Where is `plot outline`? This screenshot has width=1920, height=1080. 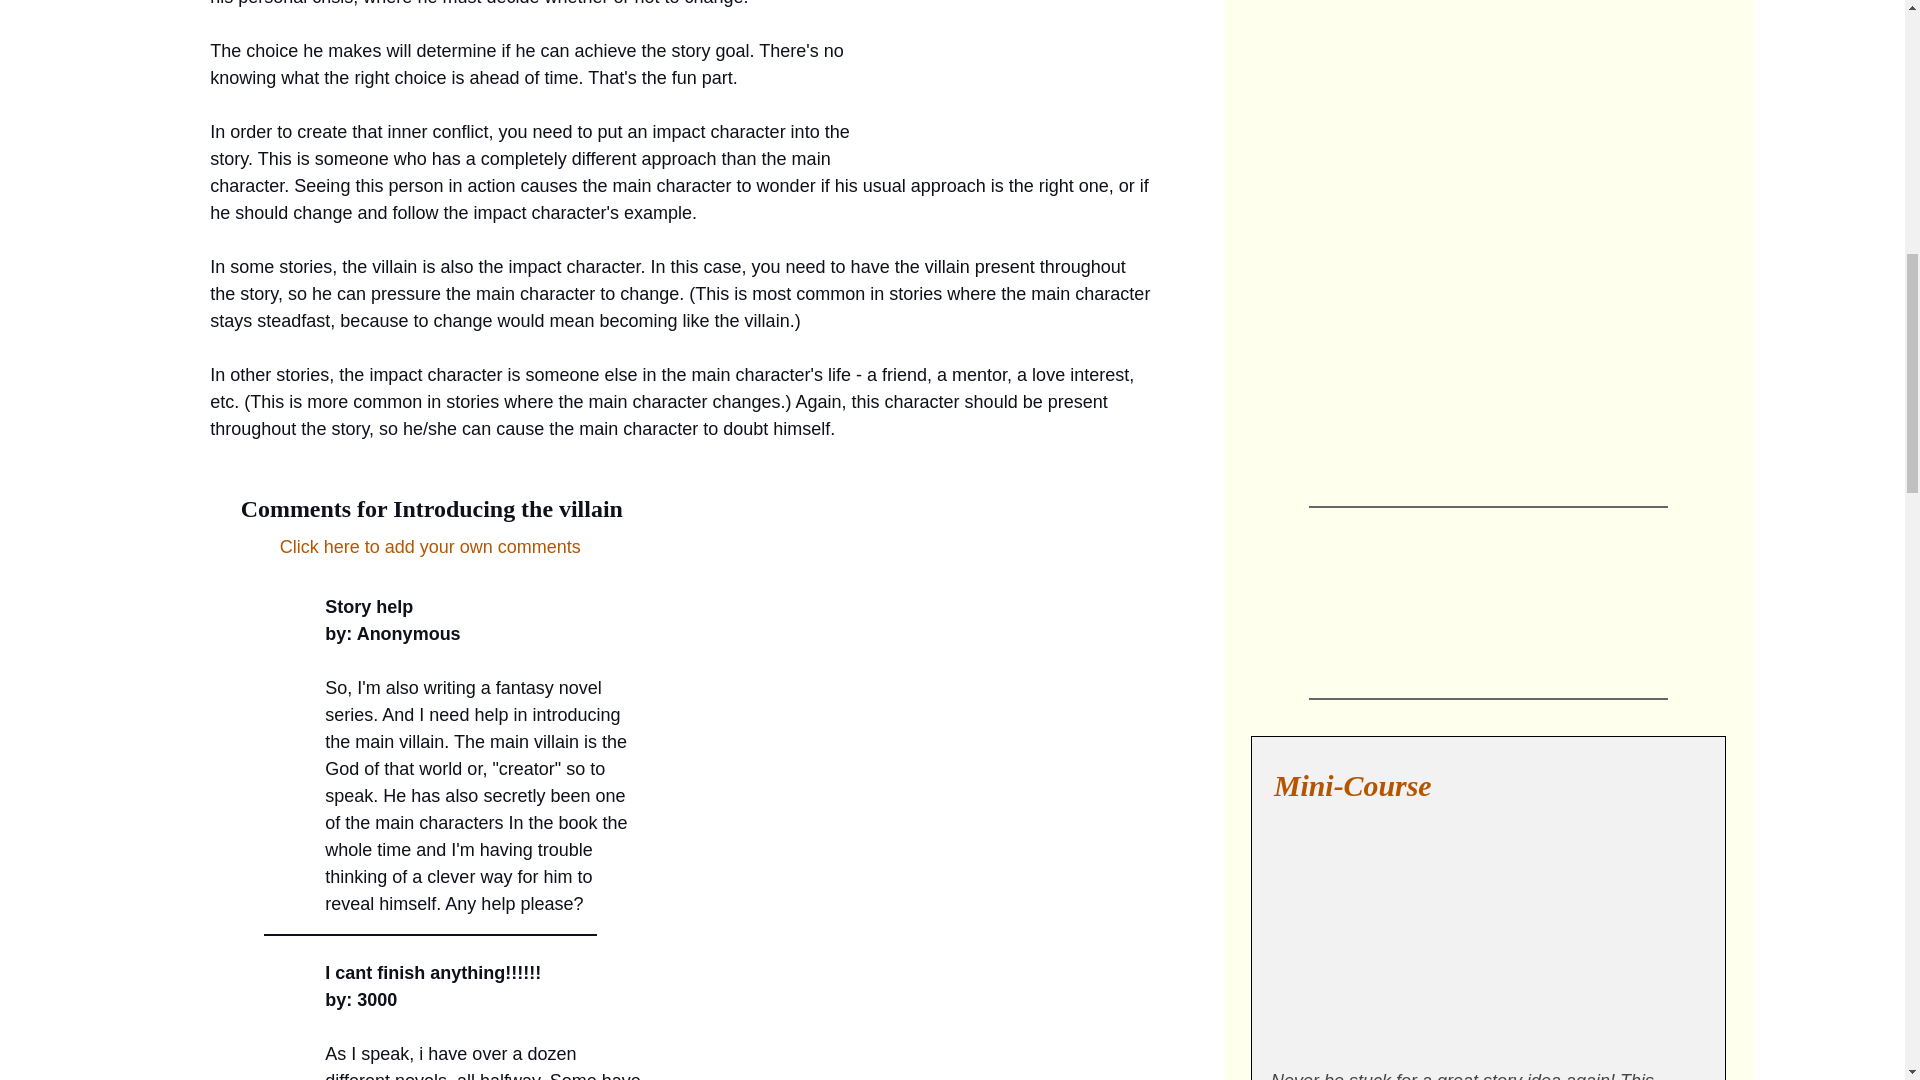
plot outline is located at coordinates (1506, 230).